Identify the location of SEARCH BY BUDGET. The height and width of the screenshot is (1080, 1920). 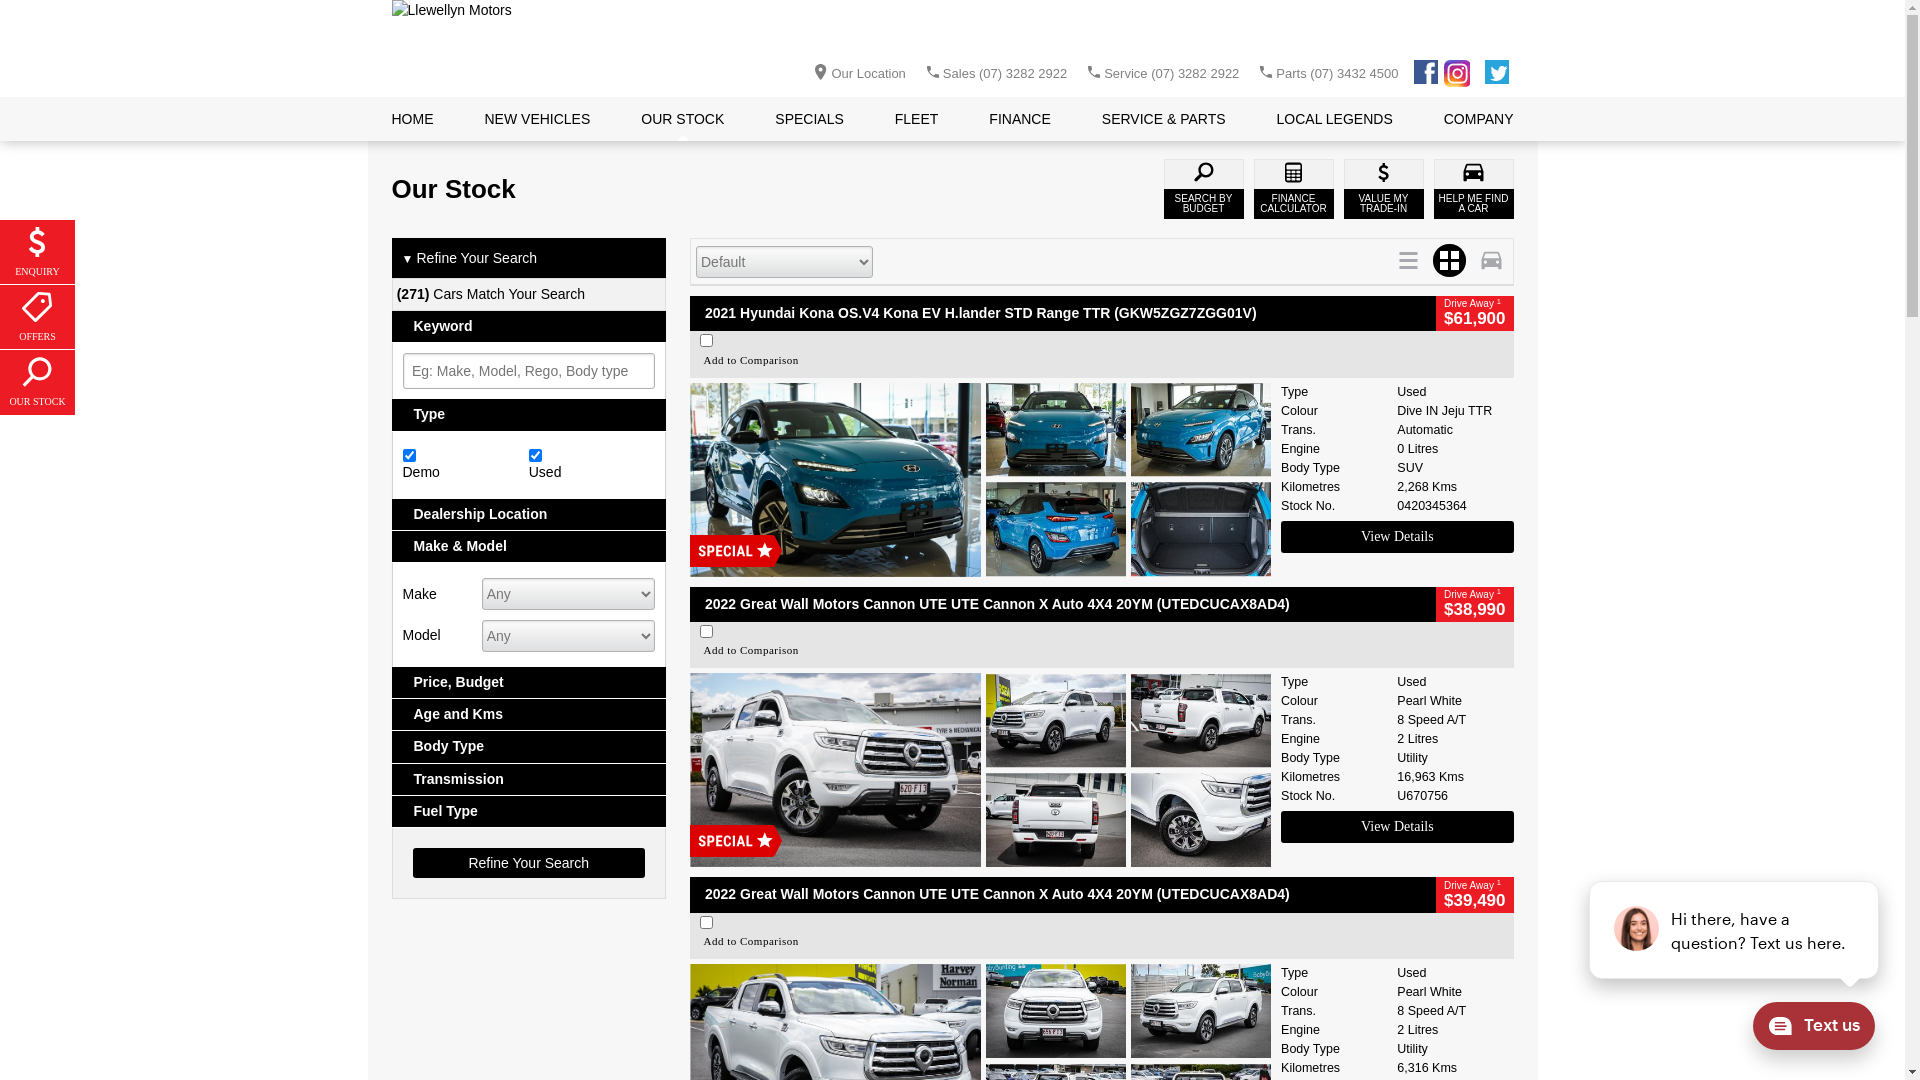
(1204, 189).